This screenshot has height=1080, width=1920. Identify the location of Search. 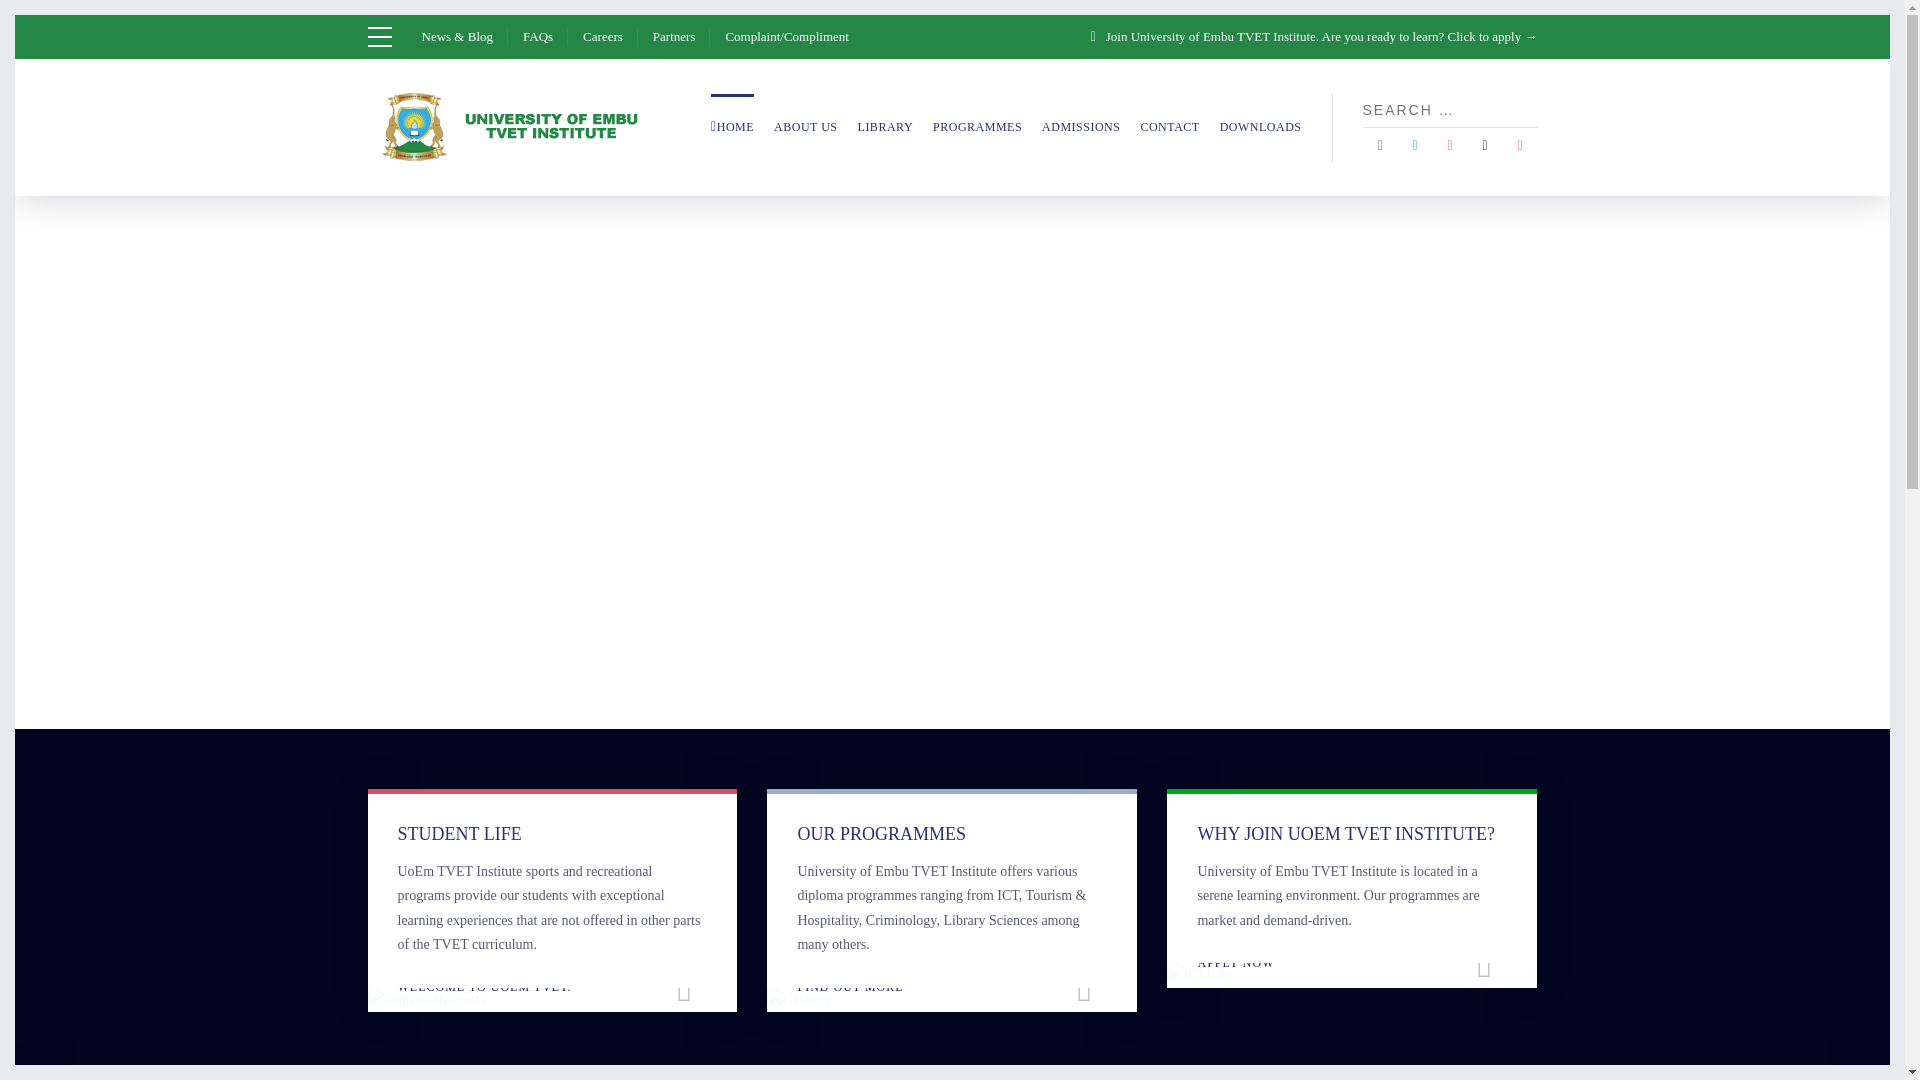
(1528, 110).